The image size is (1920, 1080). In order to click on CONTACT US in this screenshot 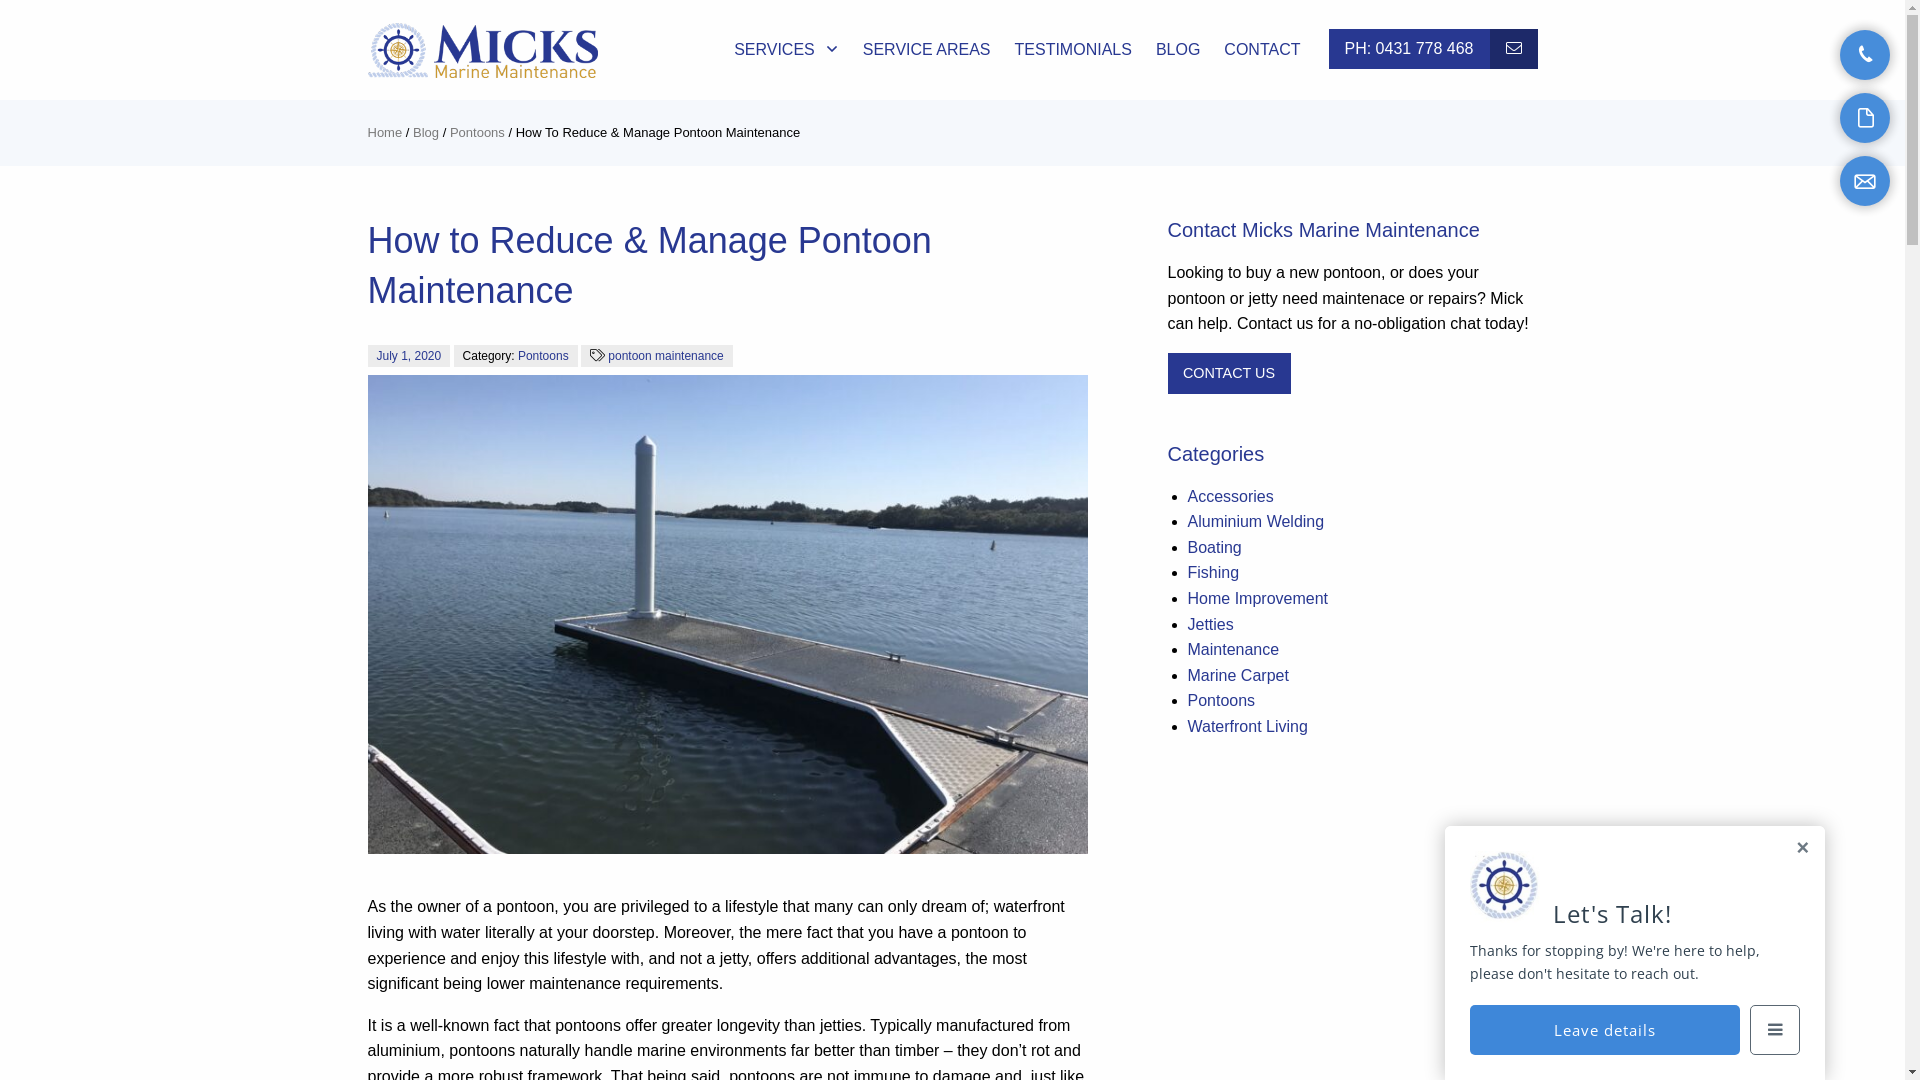, I will do `click(1230, 374)`.